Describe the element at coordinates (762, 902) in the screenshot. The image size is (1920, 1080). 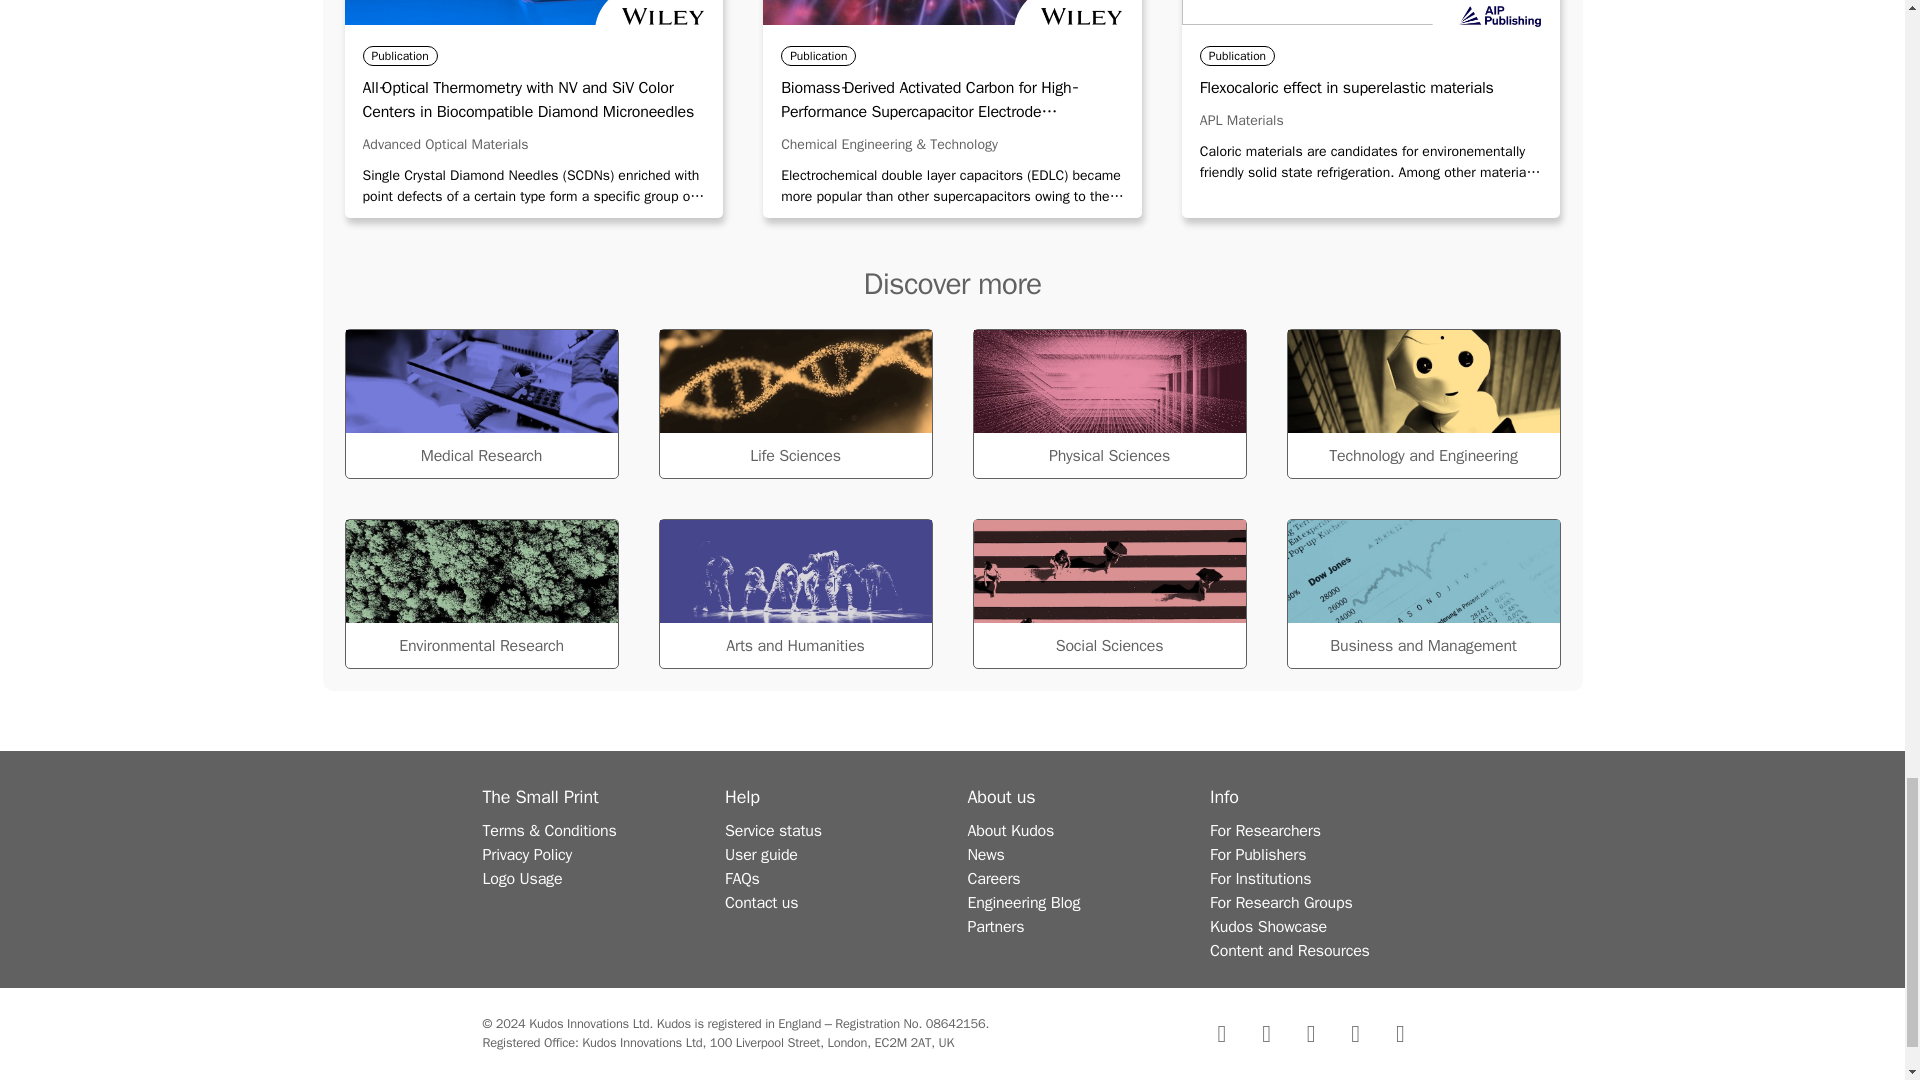
I see `Contact us` at that location.